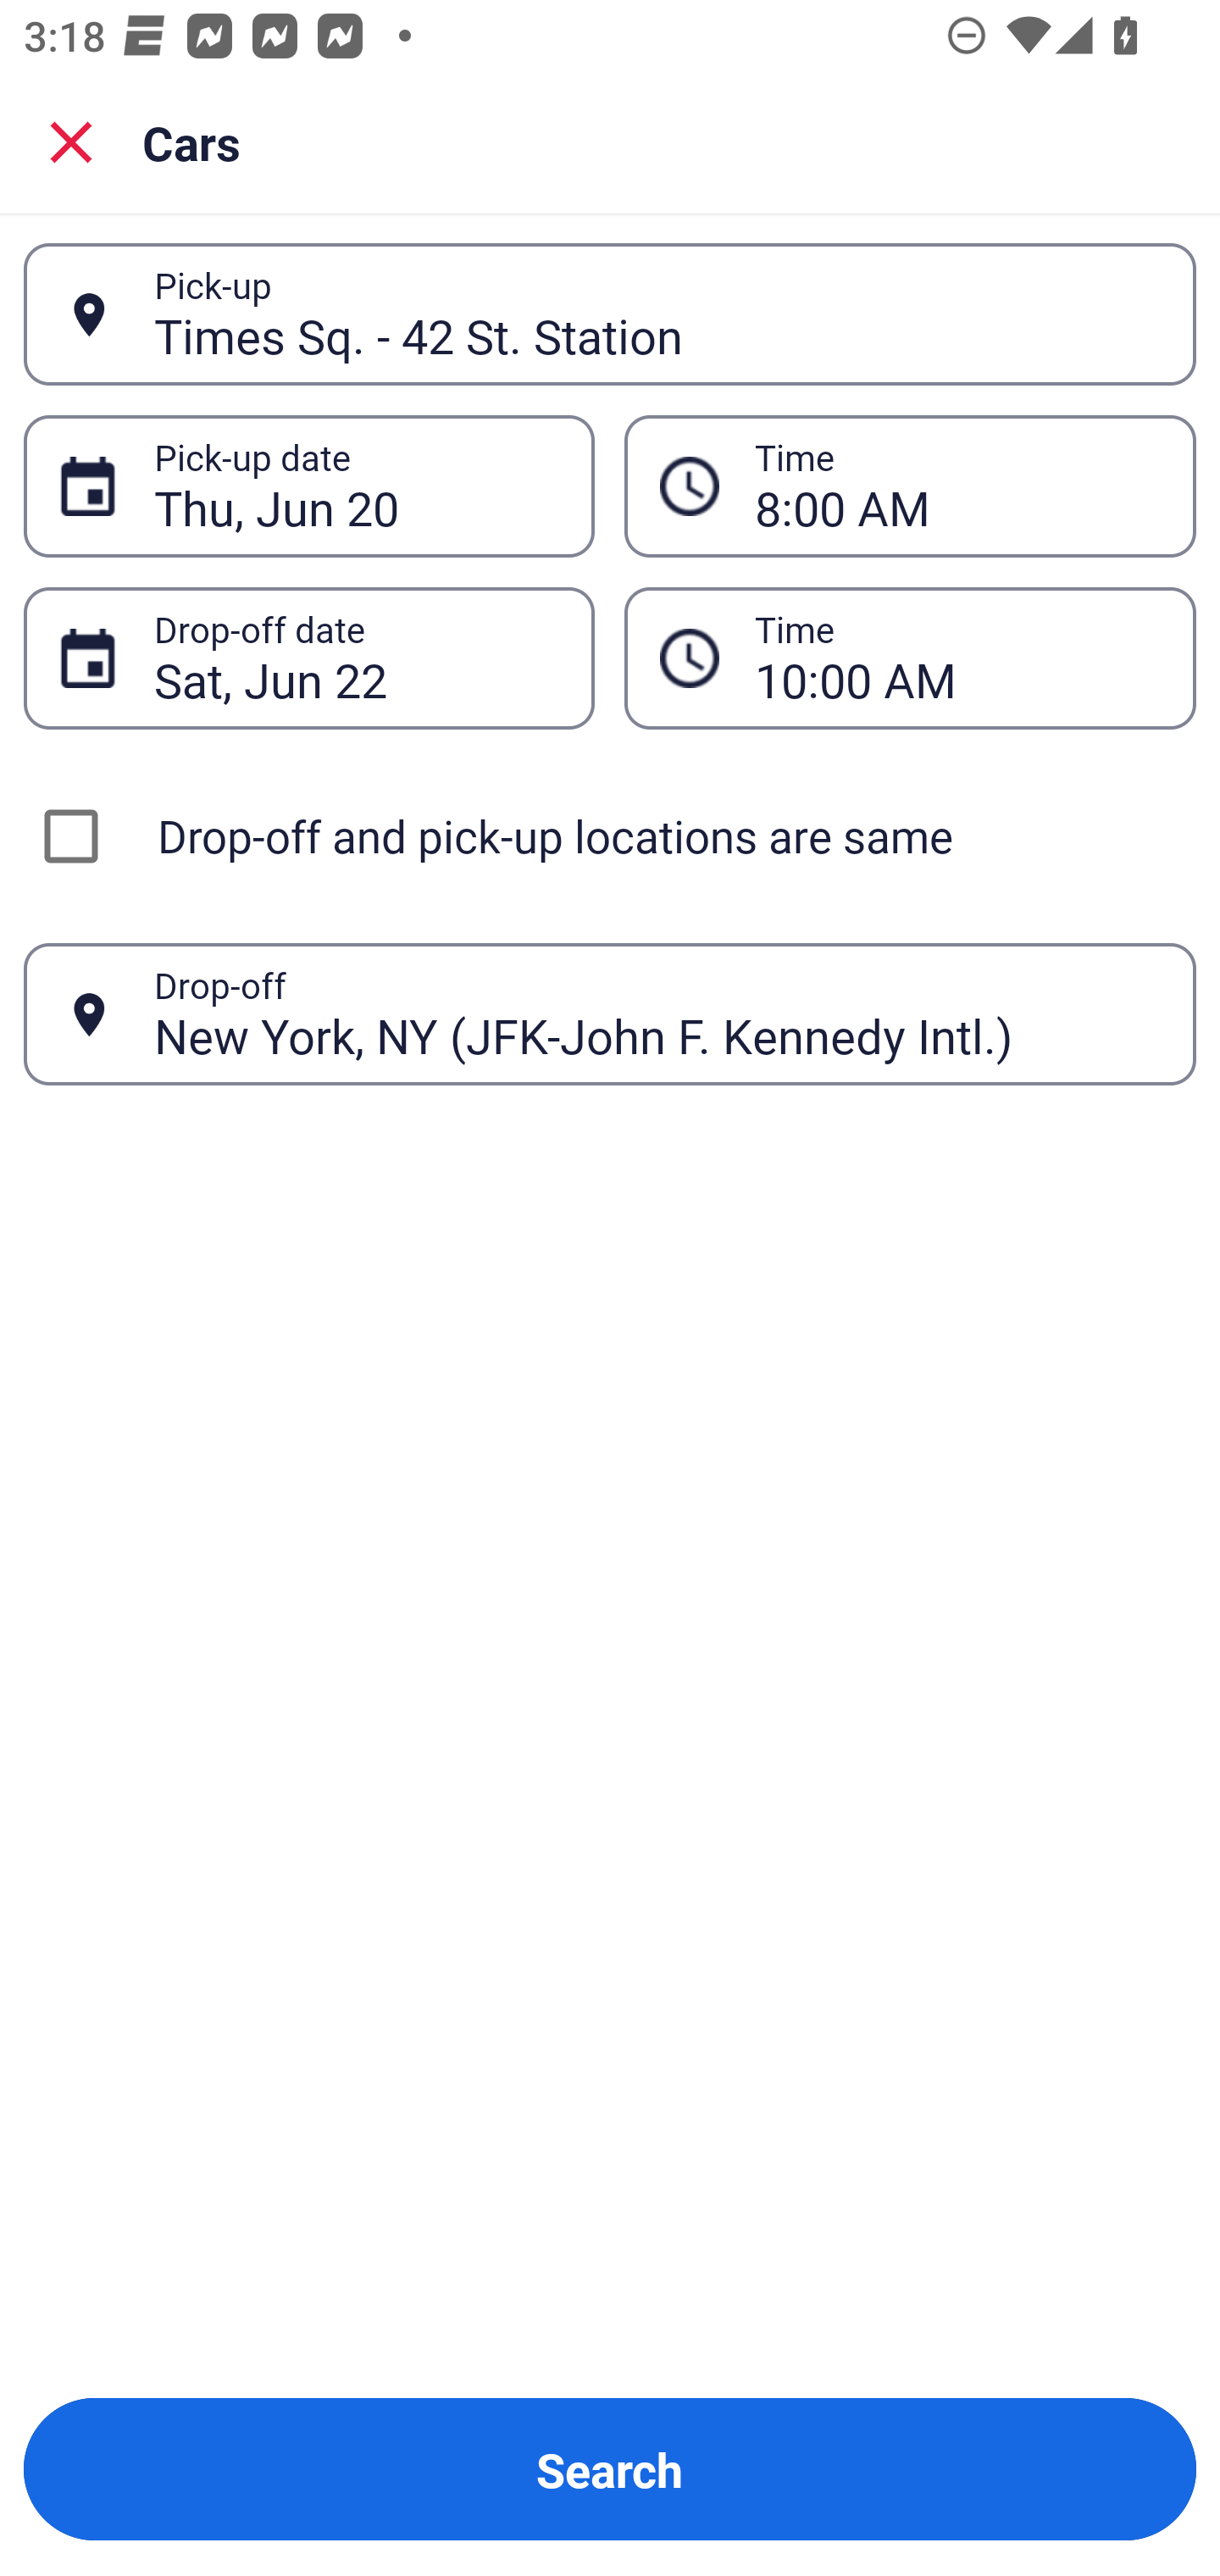 The image size is (1220, 2576). What do you see at coordinates (610, 314) in the screenshot?
I see `Times Sq. - 42 St. Station Pick-up` at bounding box center [610, 314].